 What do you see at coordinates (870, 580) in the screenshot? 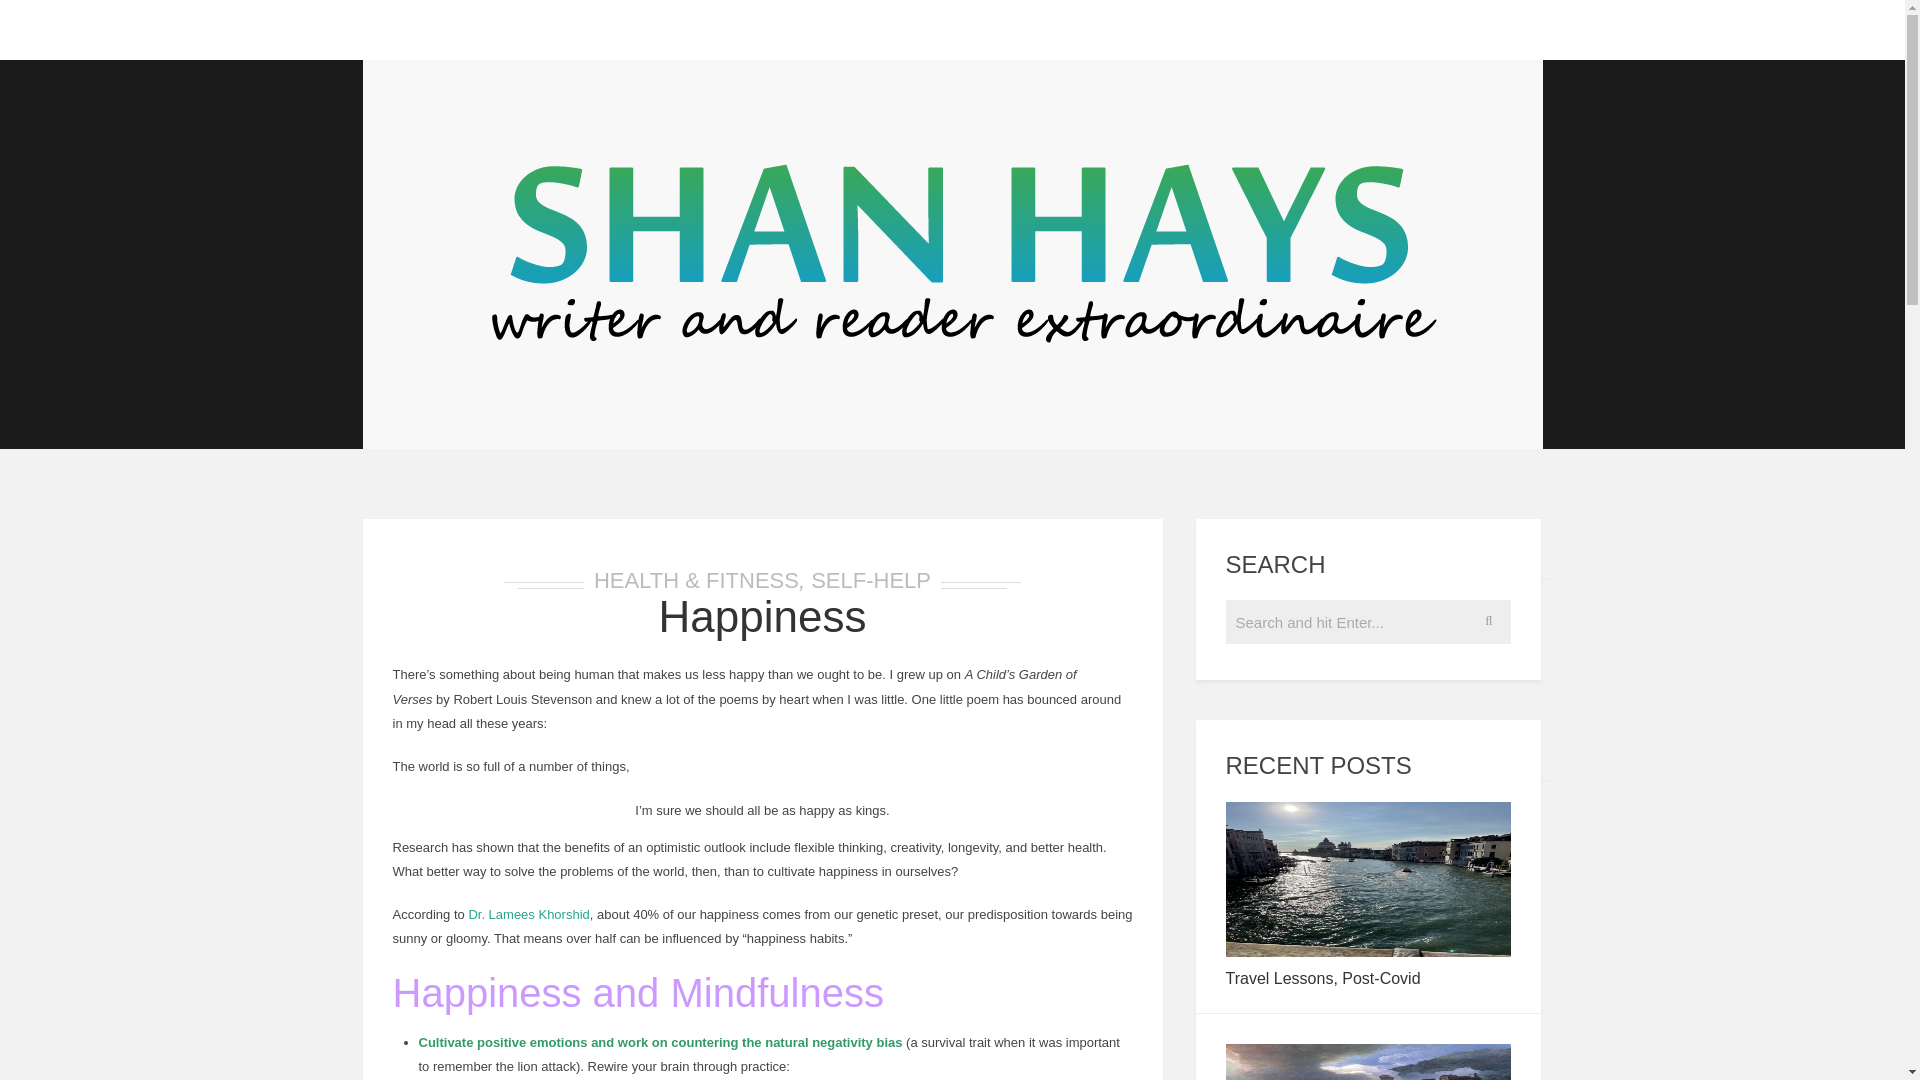
I see `SELF-HELP` at bounding box center [870, 580].